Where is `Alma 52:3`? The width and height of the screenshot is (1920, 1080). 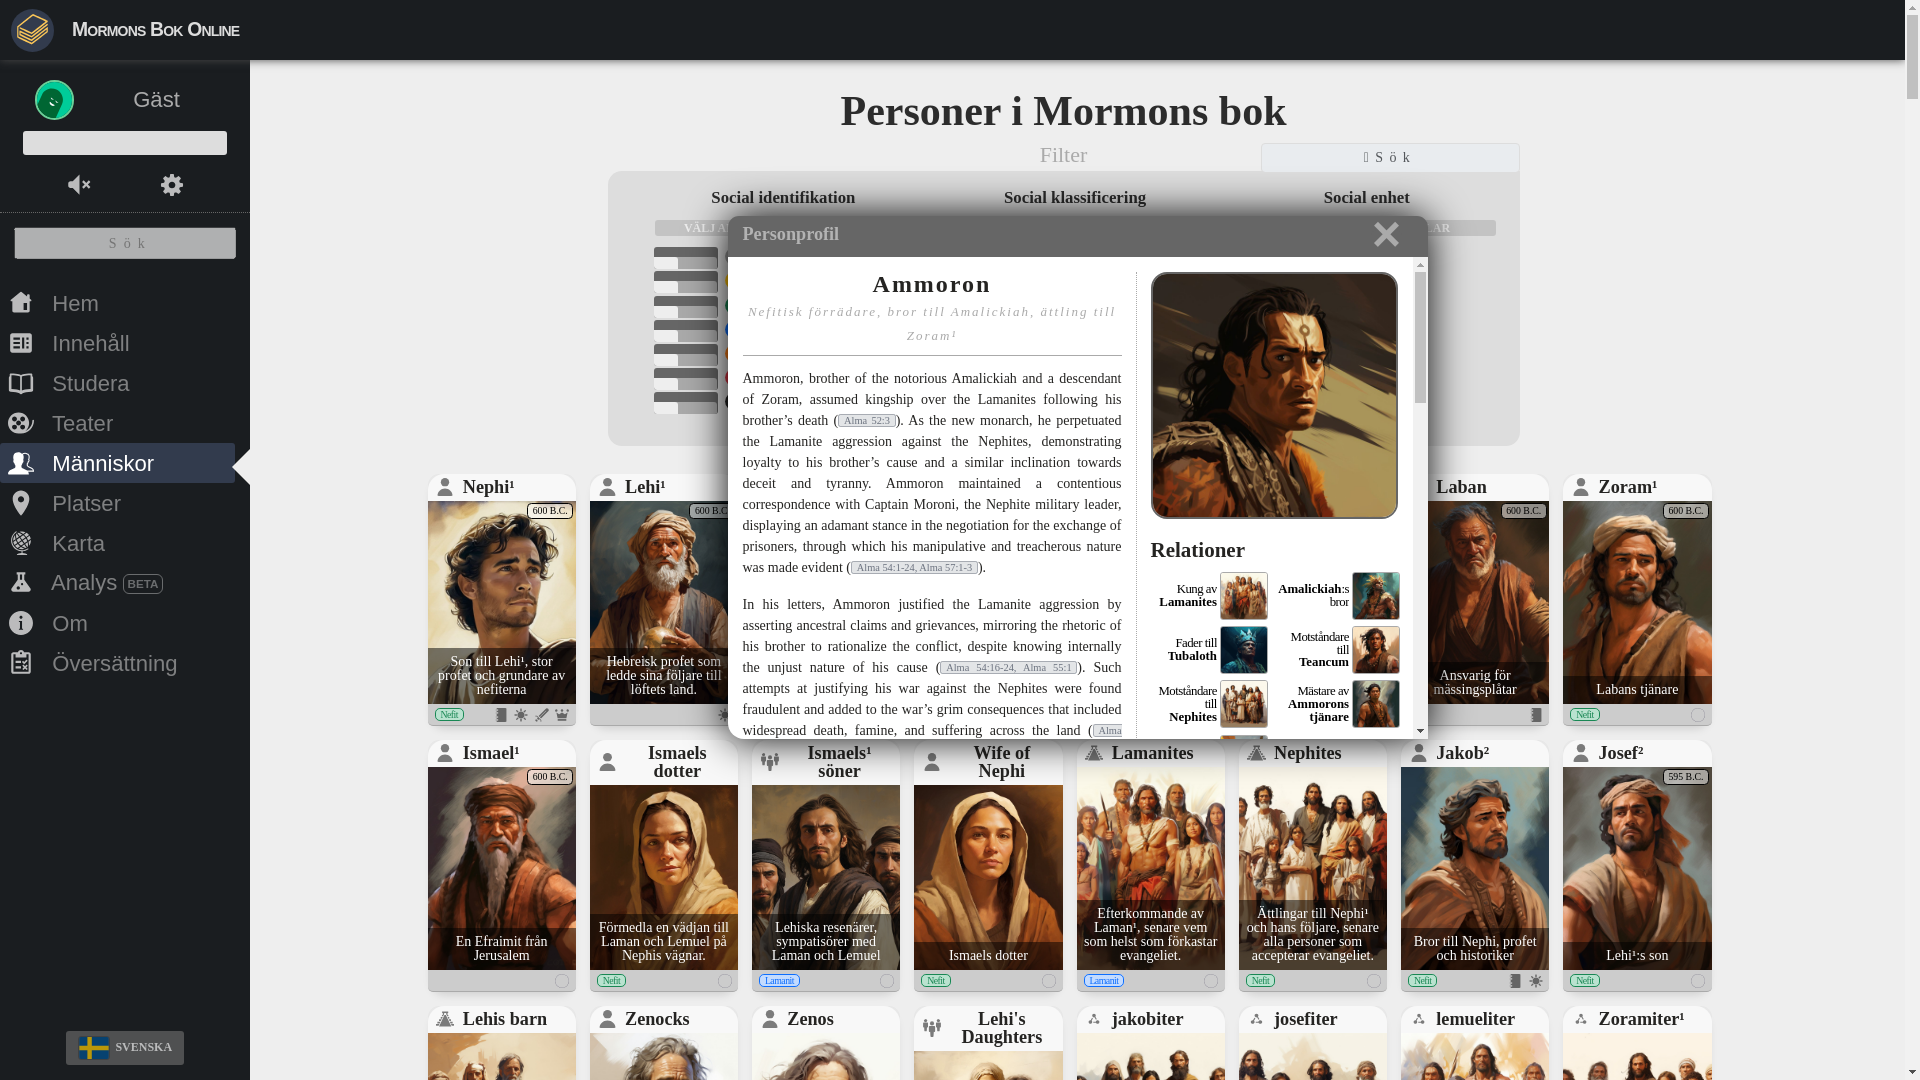 Alma 52:3 is located at coordinates (117, 422).